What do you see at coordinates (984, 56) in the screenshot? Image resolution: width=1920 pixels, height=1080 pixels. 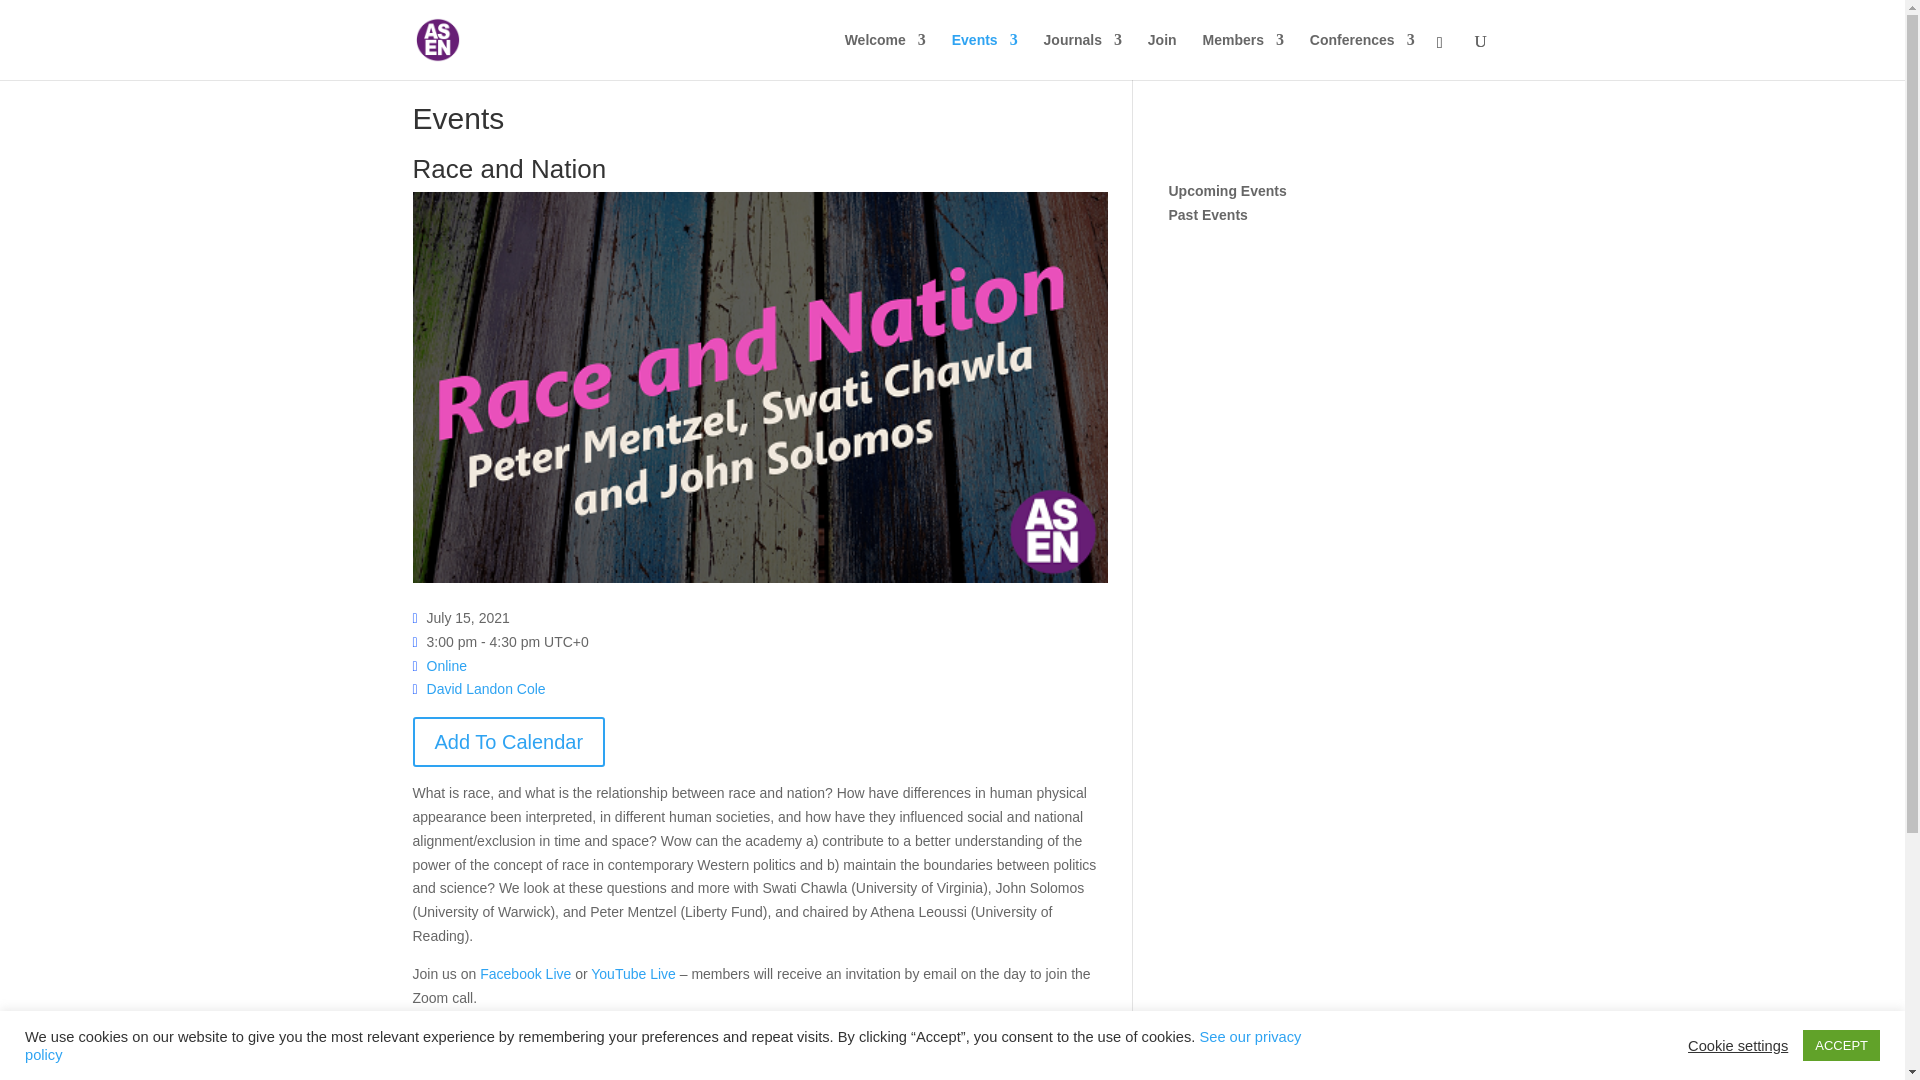 I see `Events` at bounding box center [984, 56].